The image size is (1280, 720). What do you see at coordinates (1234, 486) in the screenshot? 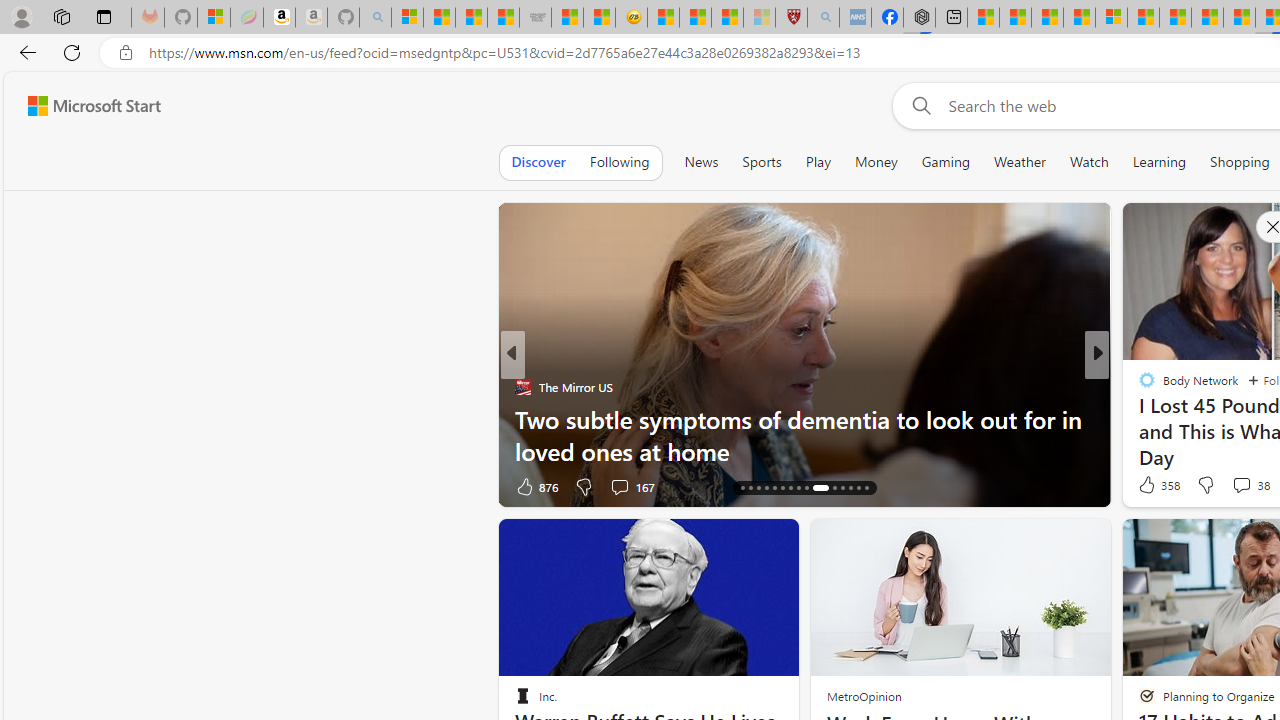
I see `View comments 5 Comment` at bounding box center [1234, 486].